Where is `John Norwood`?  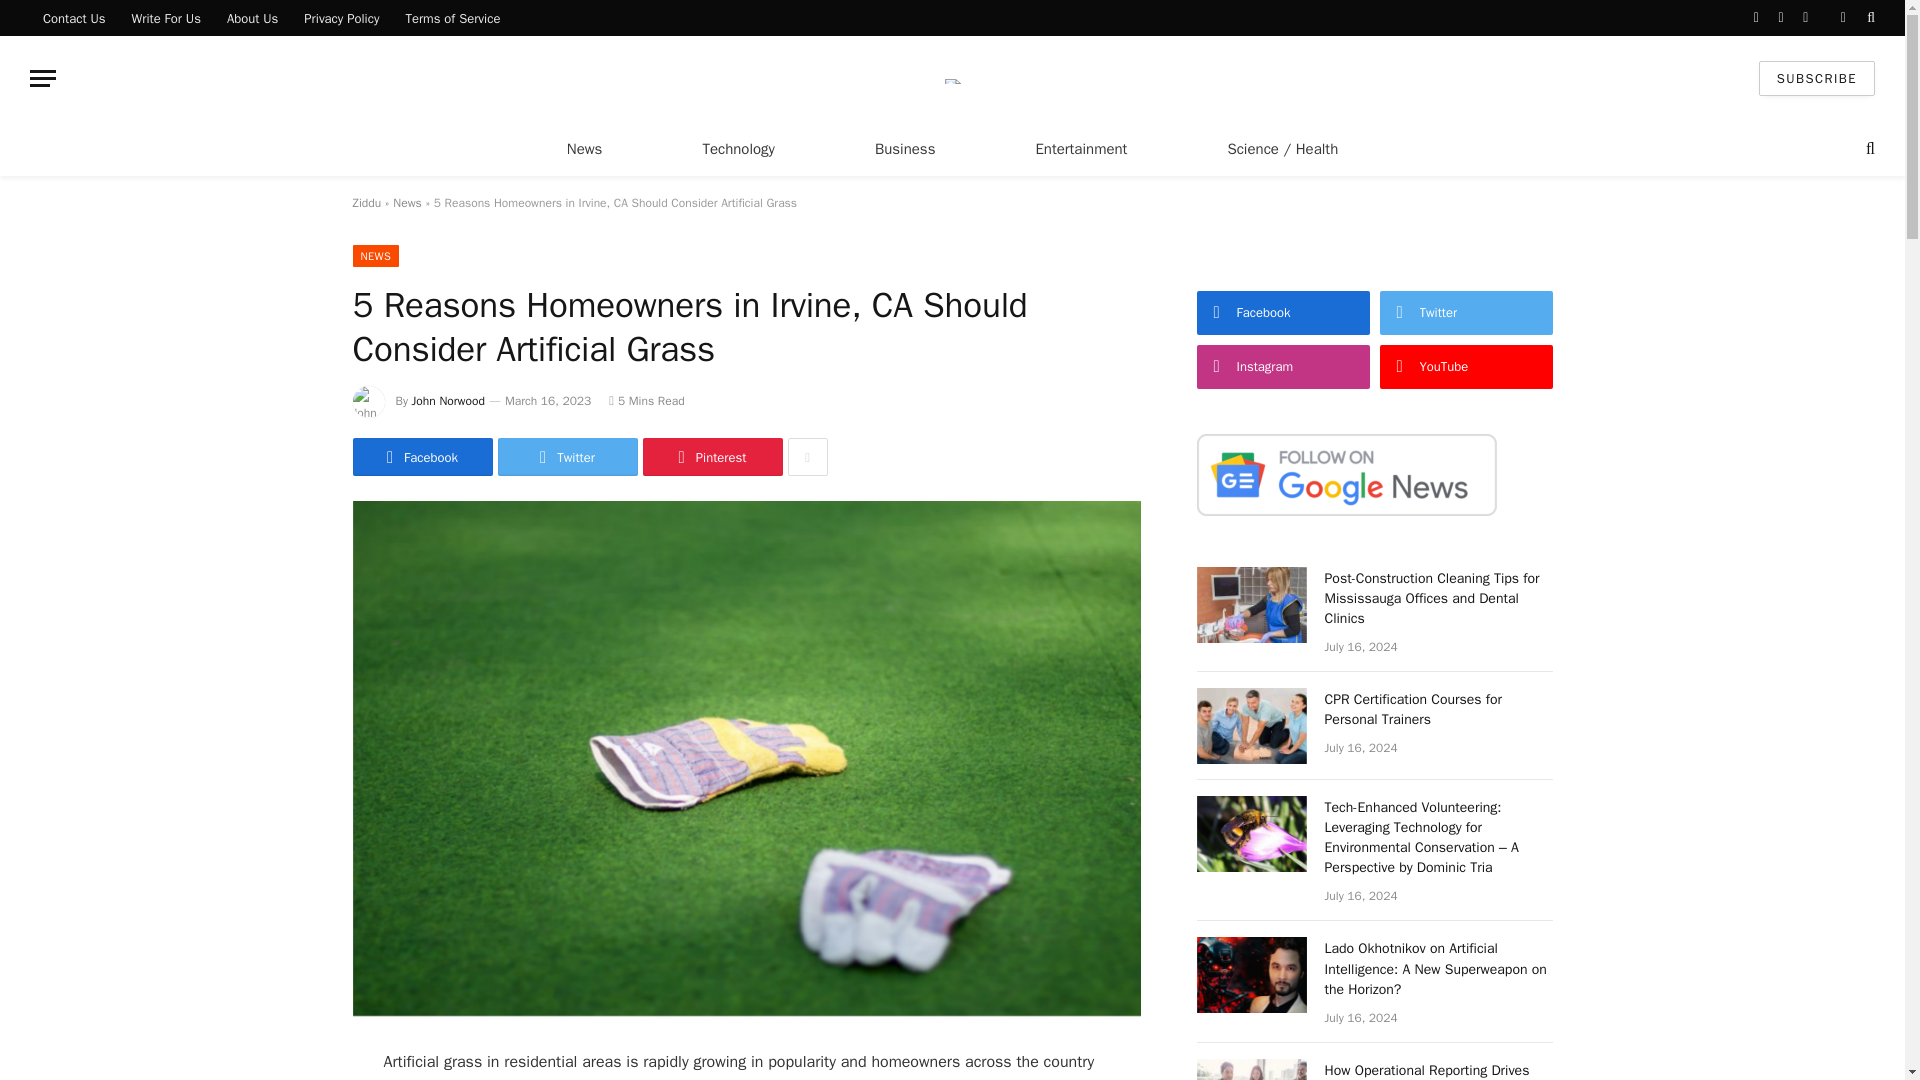 John Norwood is located at coordinates (448, 401).